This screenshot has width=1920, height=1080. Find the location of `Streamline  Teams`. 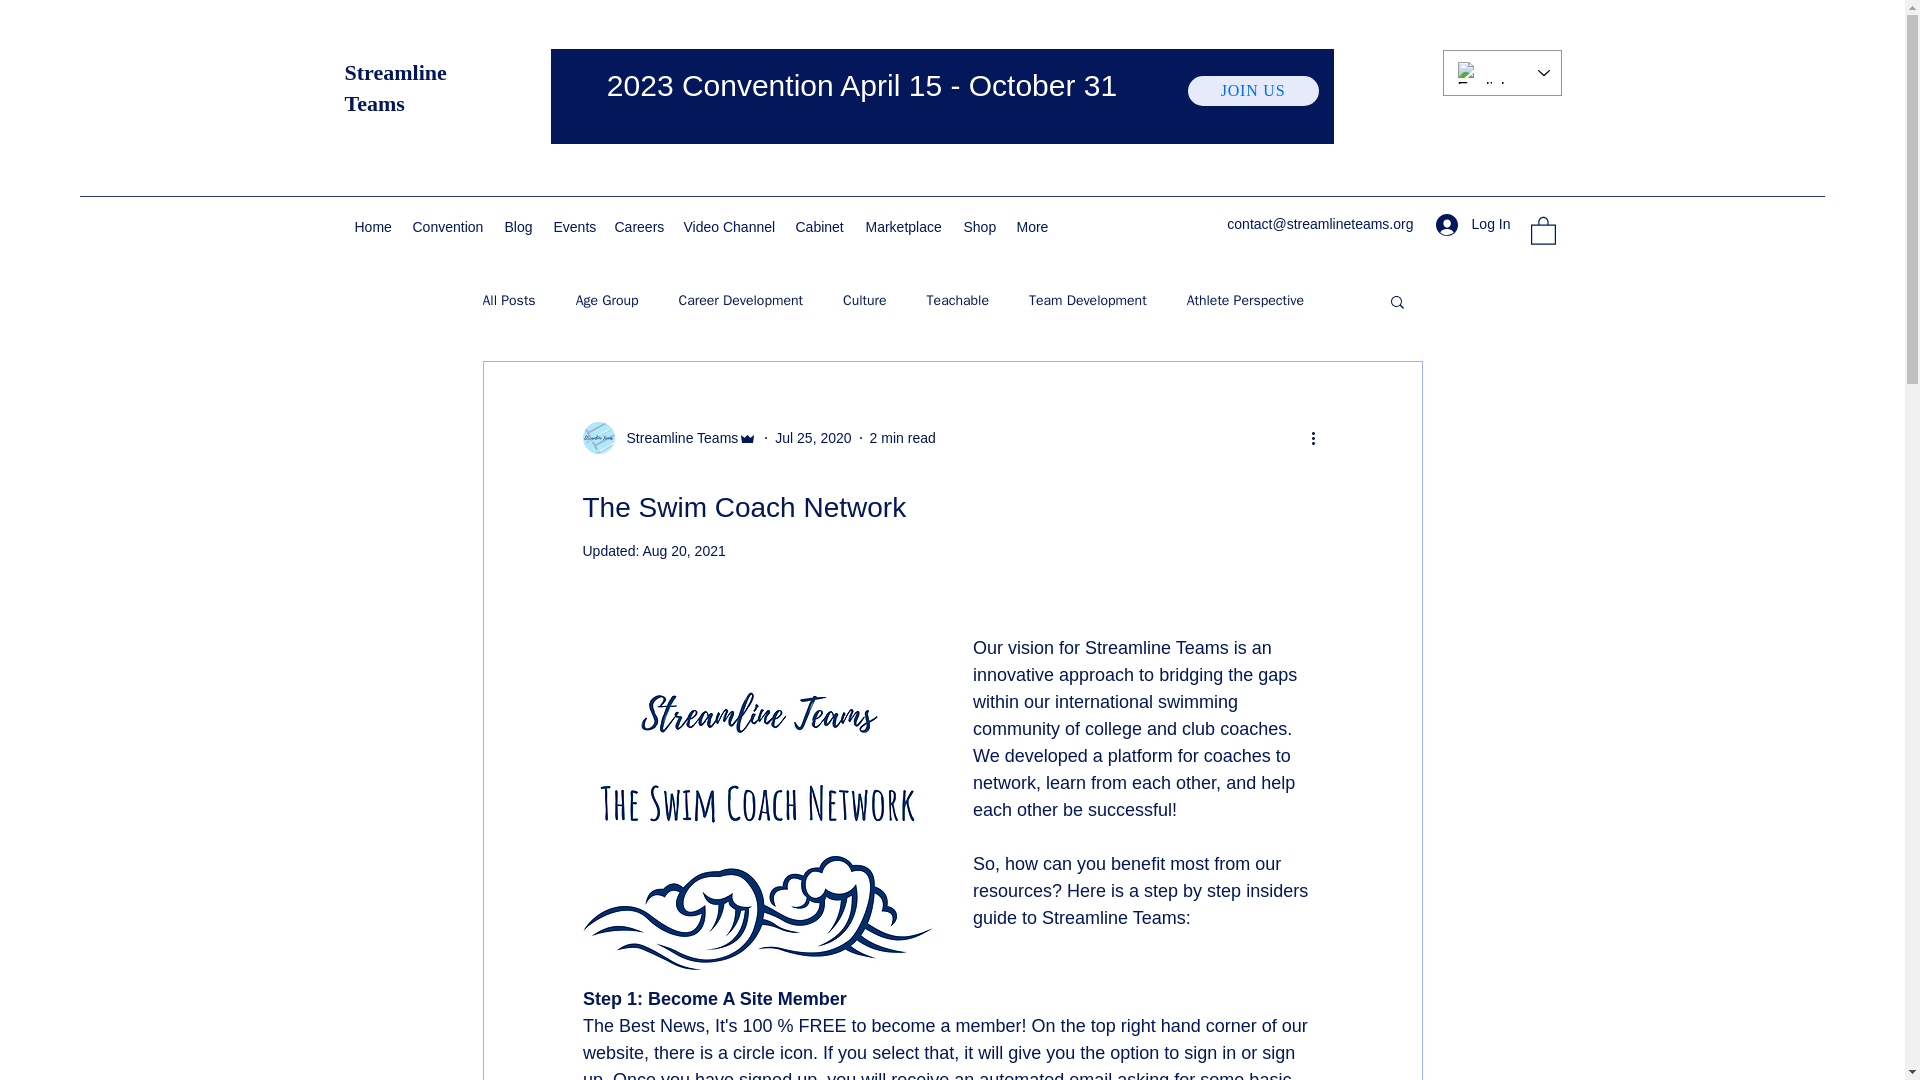

Streamline  Teams is located at coordinates (676, 438).